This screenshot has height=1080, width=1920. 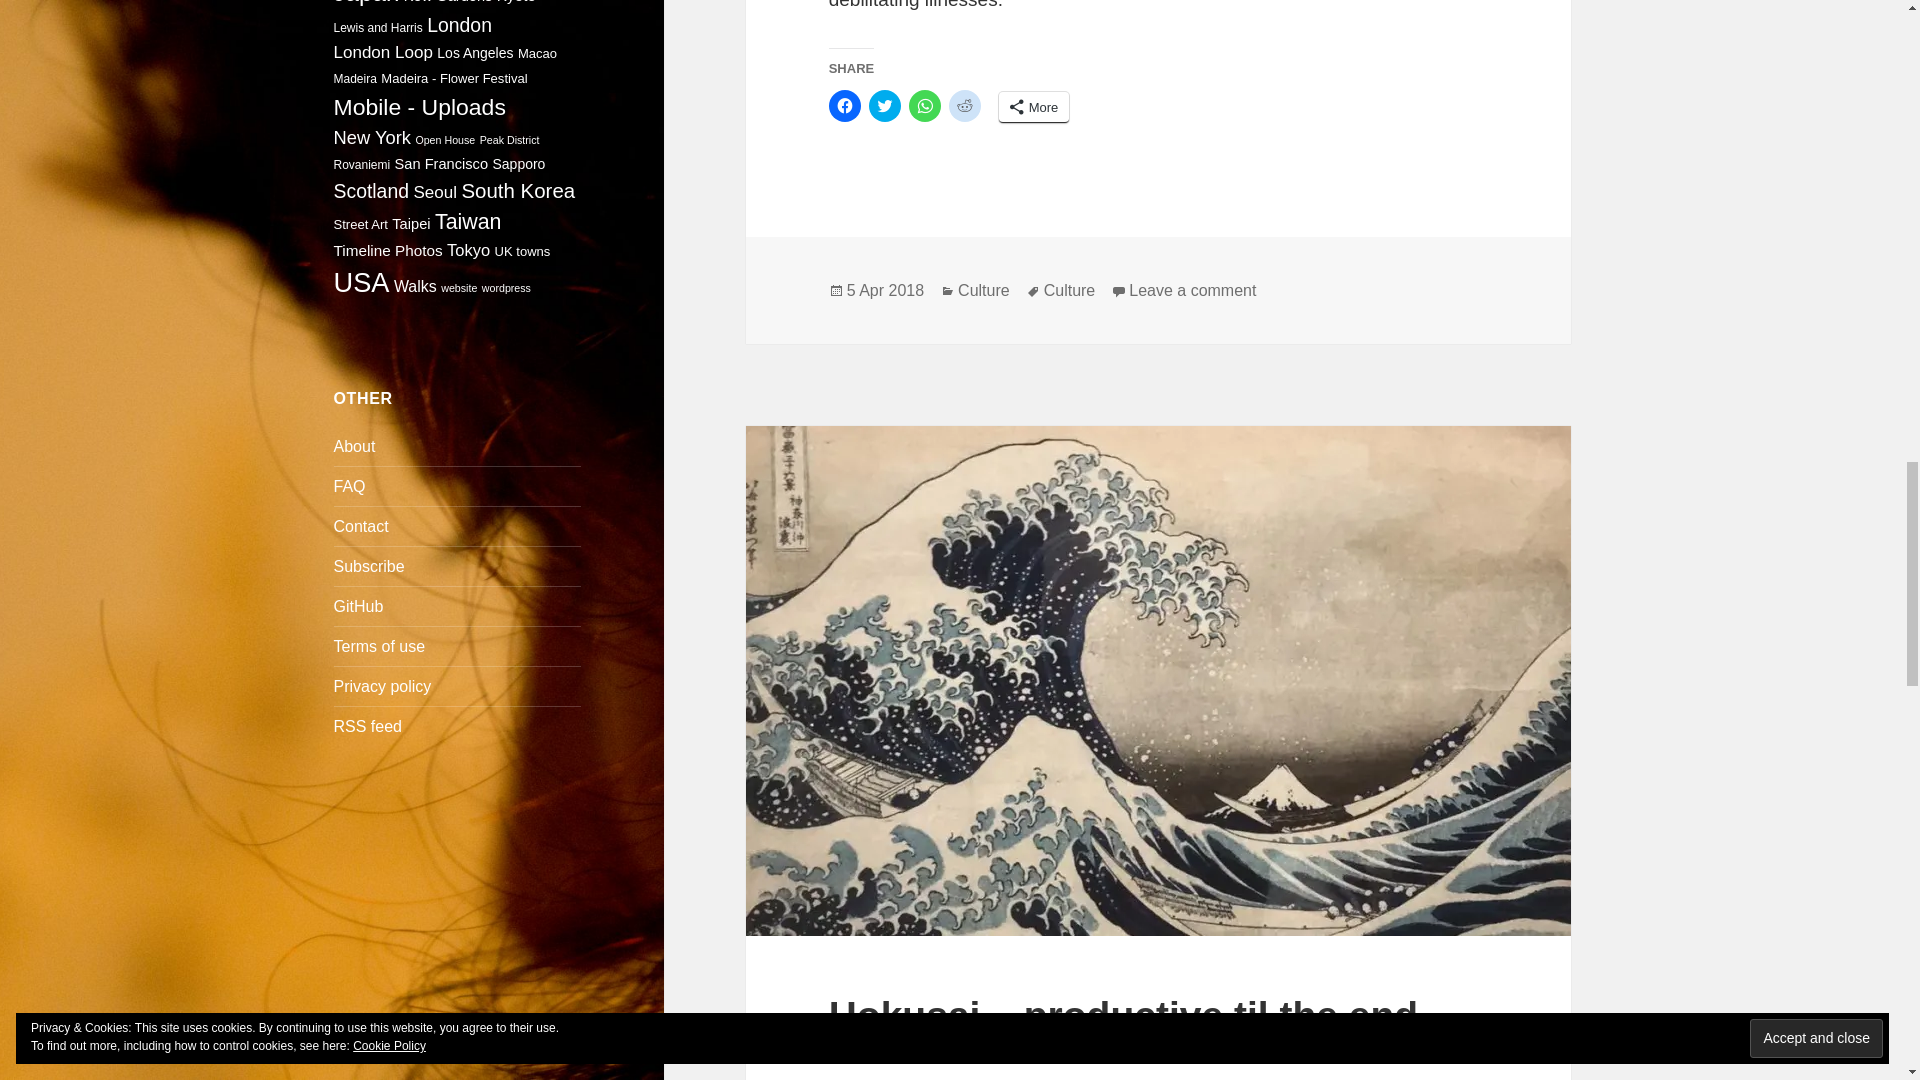 I want to click on Japan, so click(x=366, y=3).